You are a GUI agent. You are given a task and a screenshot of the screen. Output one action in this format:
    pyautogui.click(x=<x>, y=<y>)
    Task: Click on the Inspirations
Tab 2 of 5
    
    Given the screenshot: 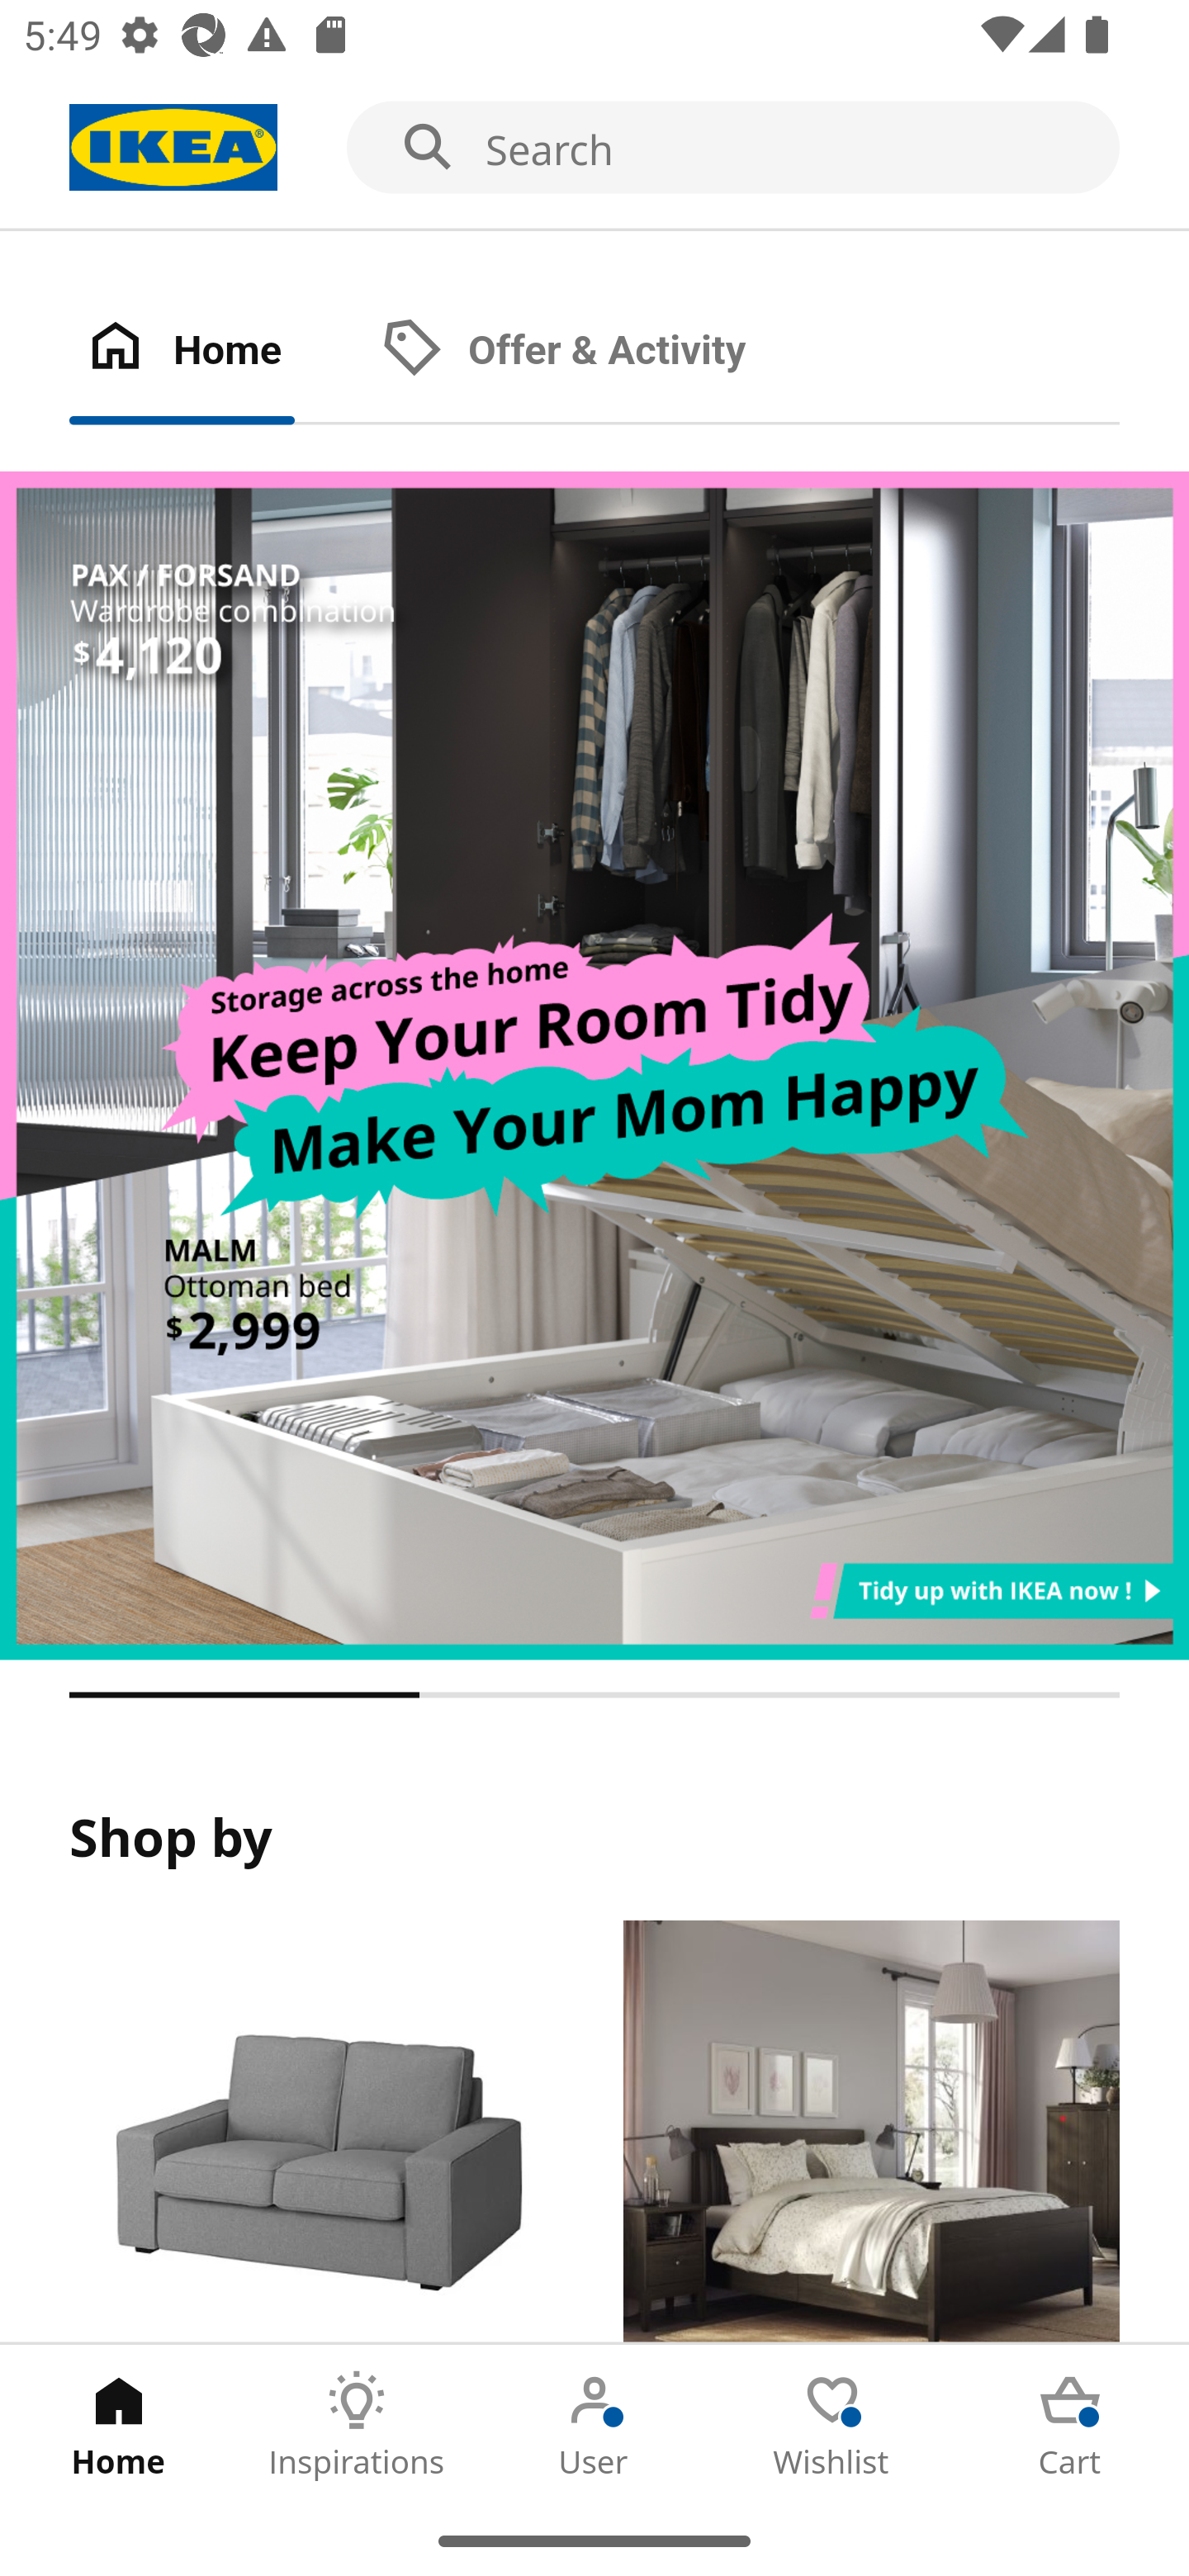 What is the action you would take?
    pyautogui.click(x=357, y=2425)
    